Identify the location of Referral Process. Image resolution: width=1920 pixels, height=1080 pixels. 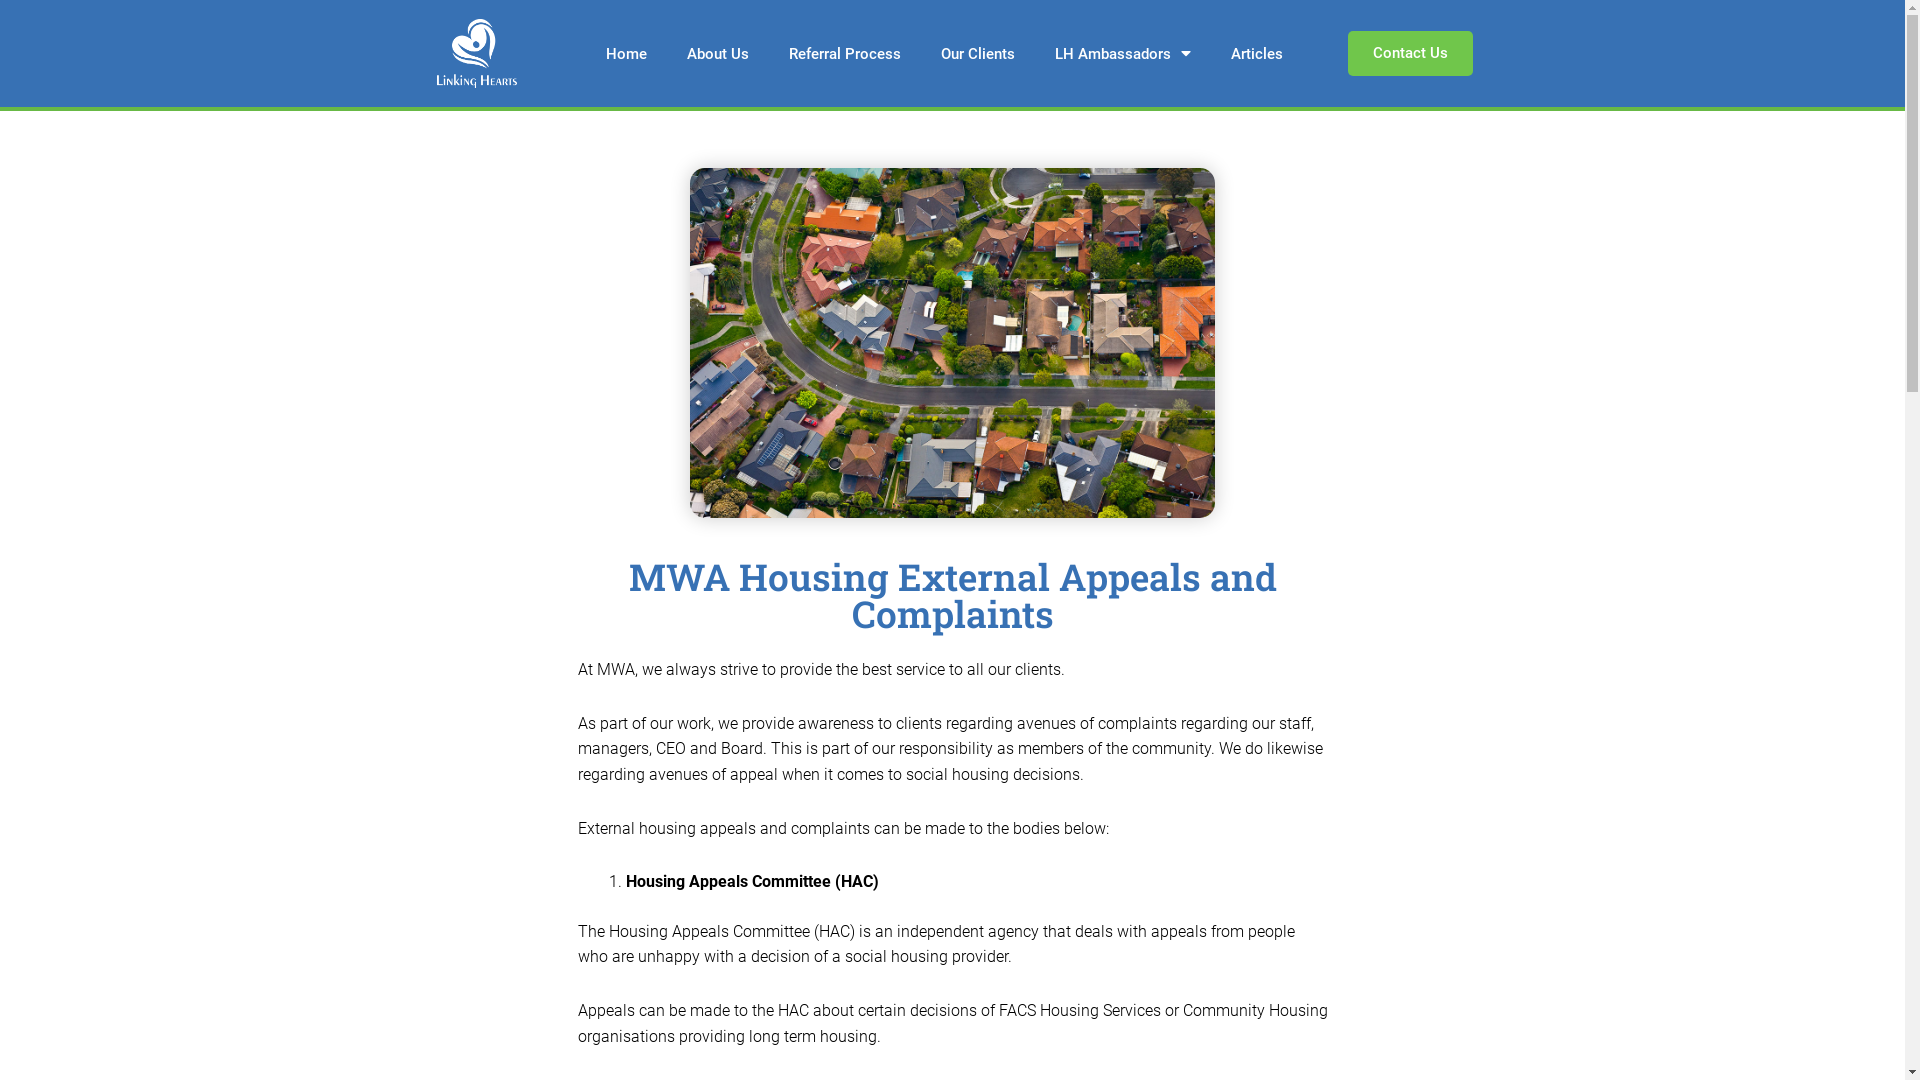
(845, 54).